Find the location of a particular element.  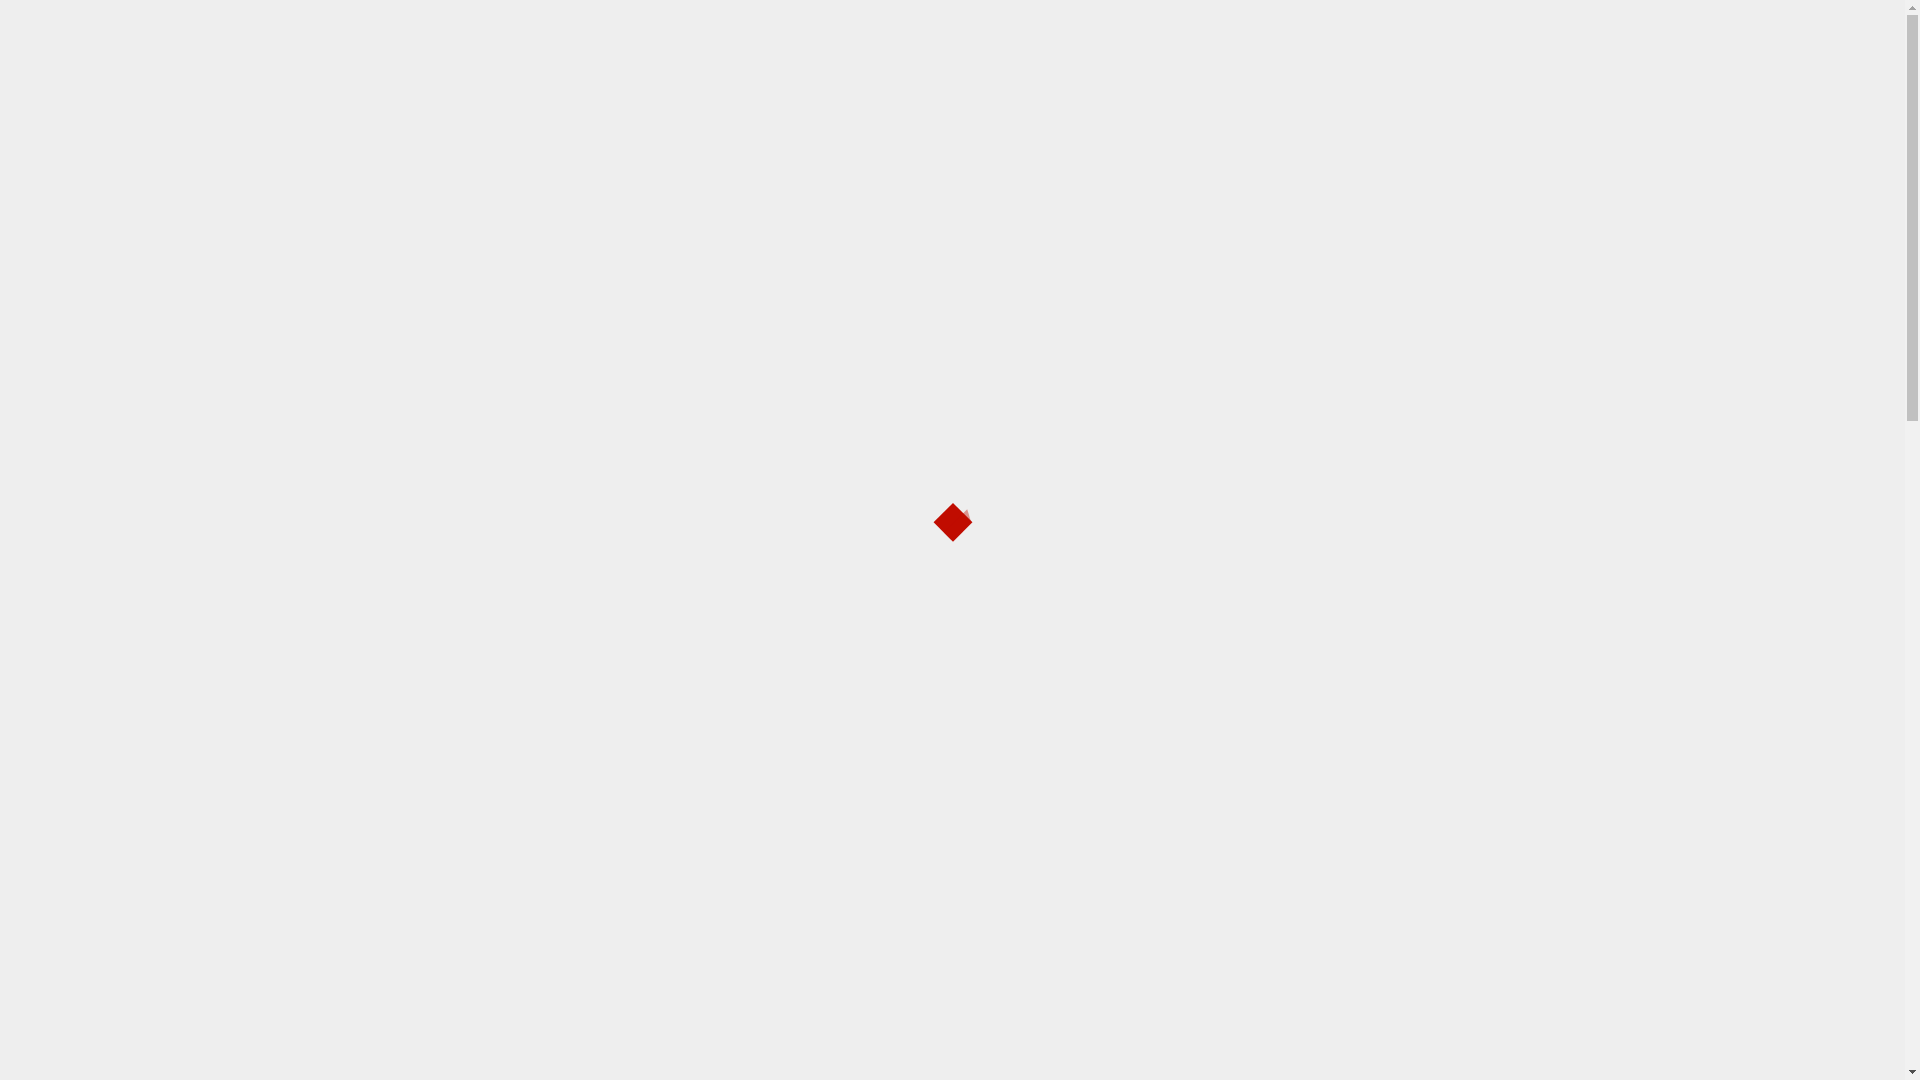

Referensi Game Casino Online Populer Dalam Mencari Untung is located at coordinates (1301, 646).